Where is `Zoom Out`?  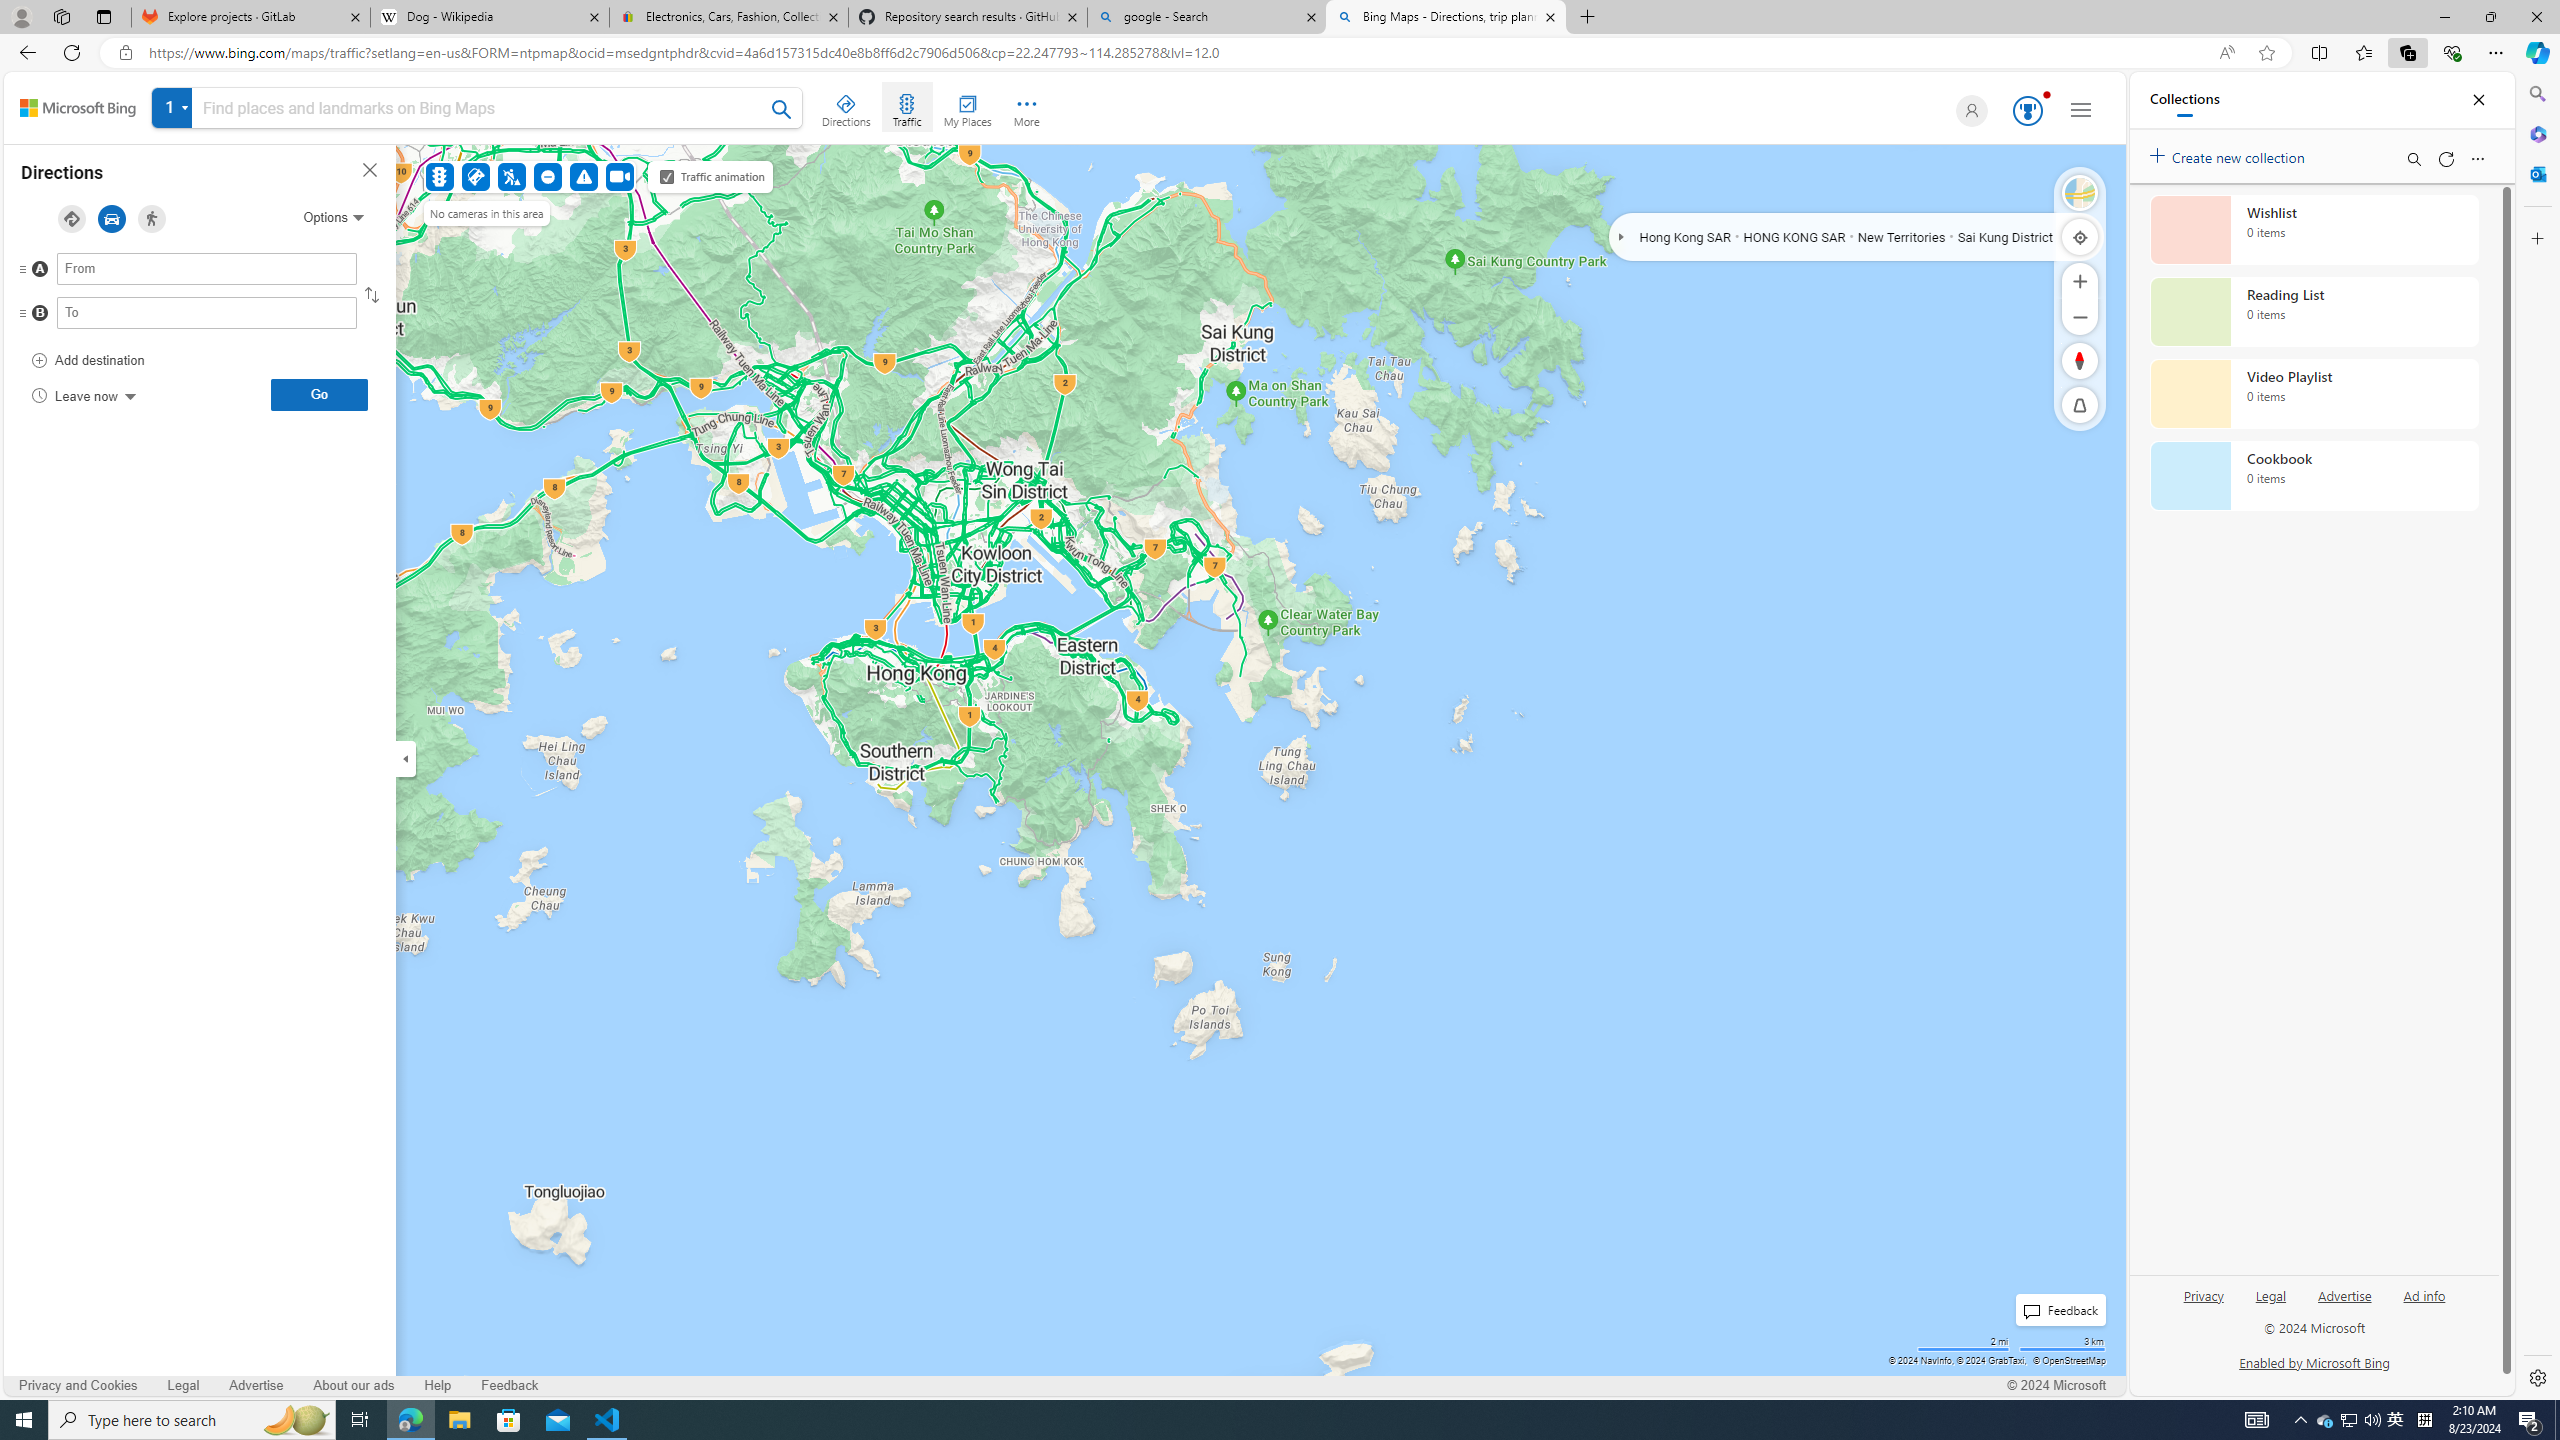
Zoom Out is located at coordinates (2080, 317).